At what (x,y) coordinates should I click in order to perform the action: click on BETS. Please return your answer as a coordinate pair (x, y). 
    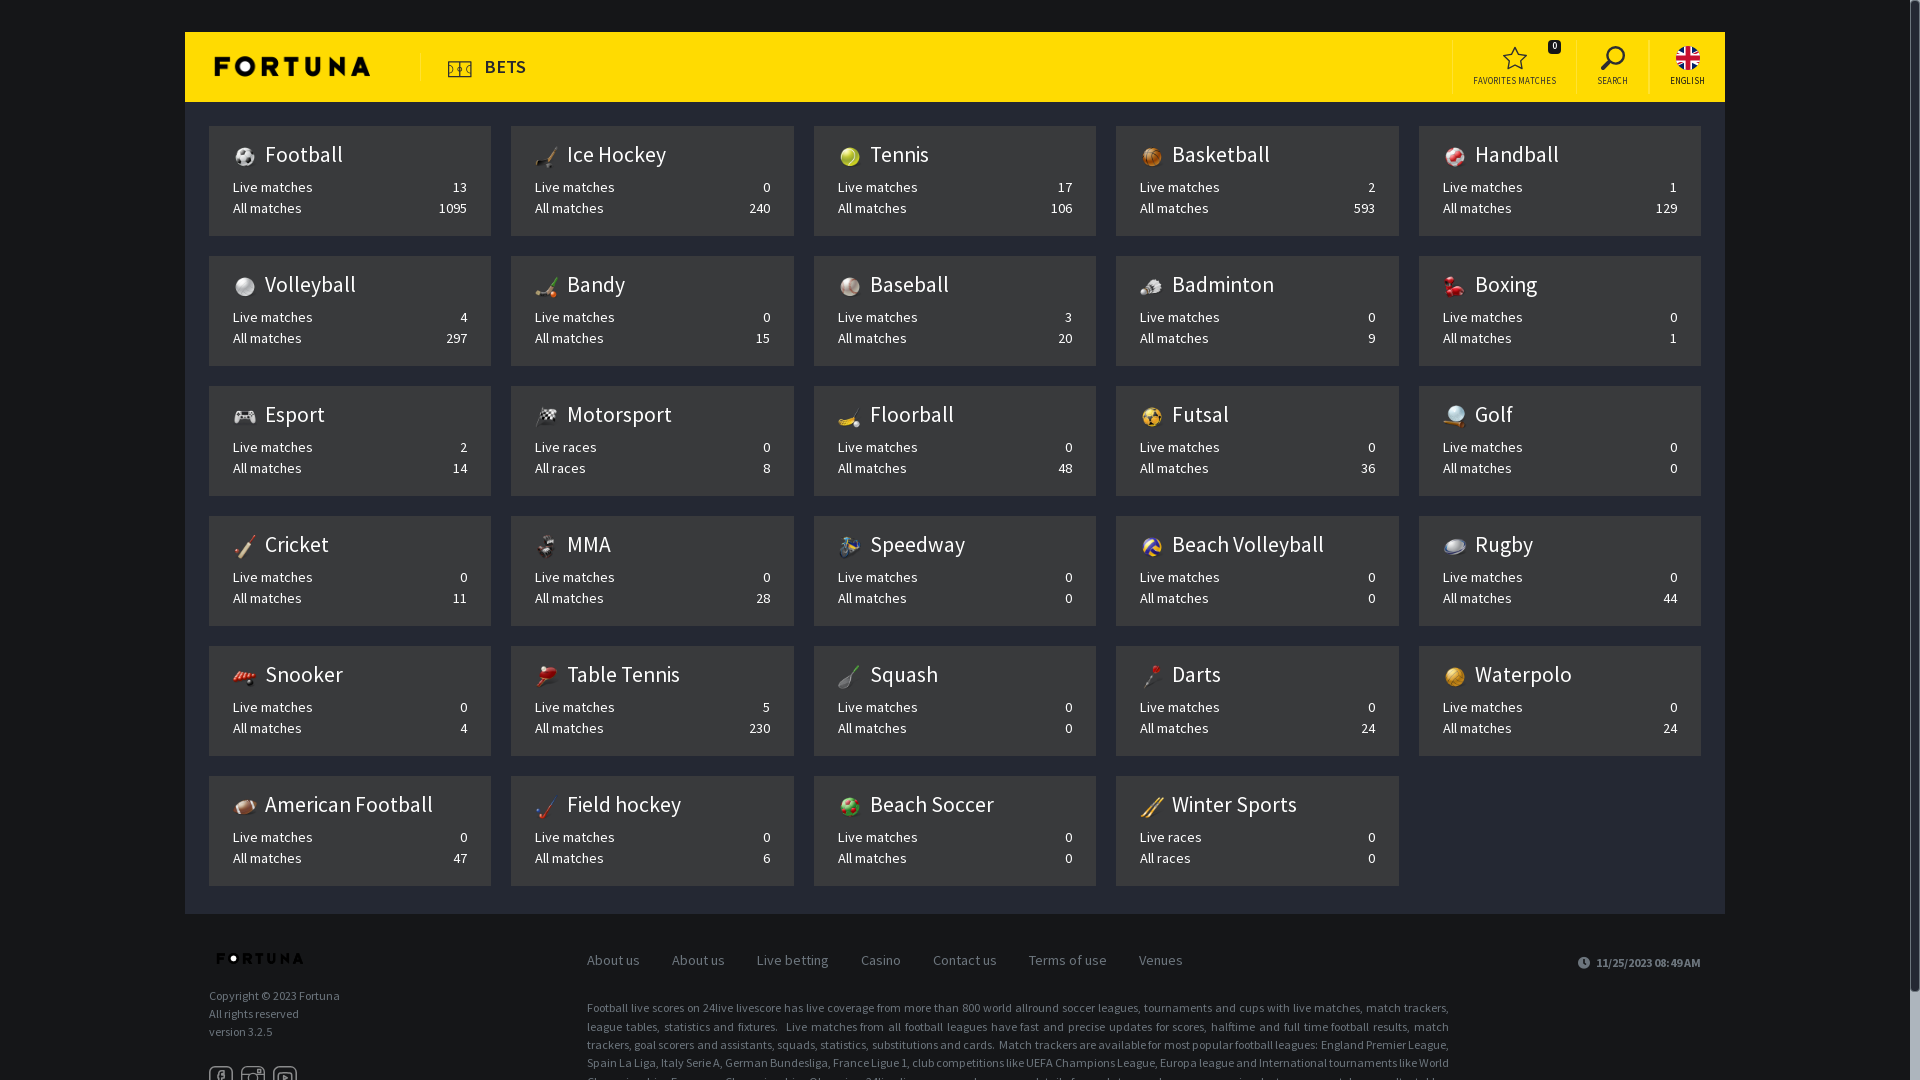
    Looking at the image, I should click on (487, 67).